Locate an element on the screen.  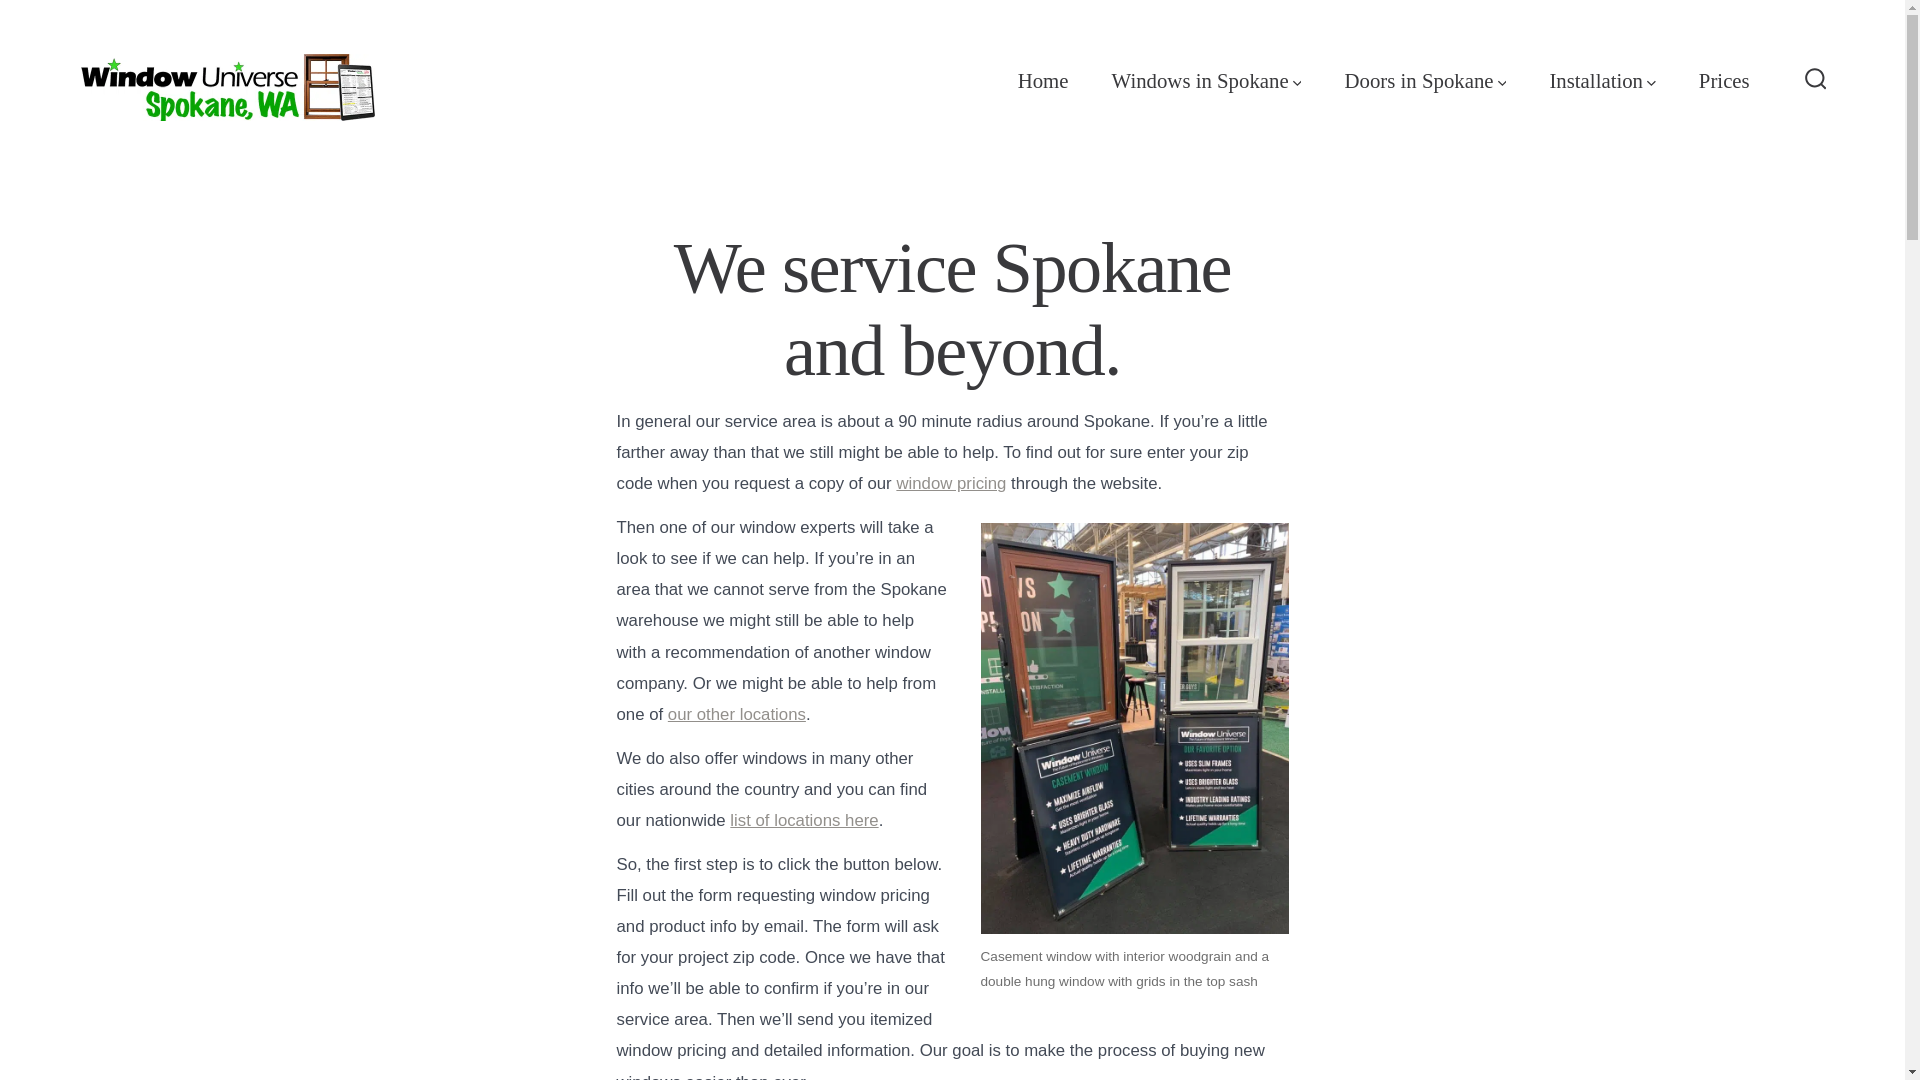
Search Toggle is located at coordinates (1816, 80).